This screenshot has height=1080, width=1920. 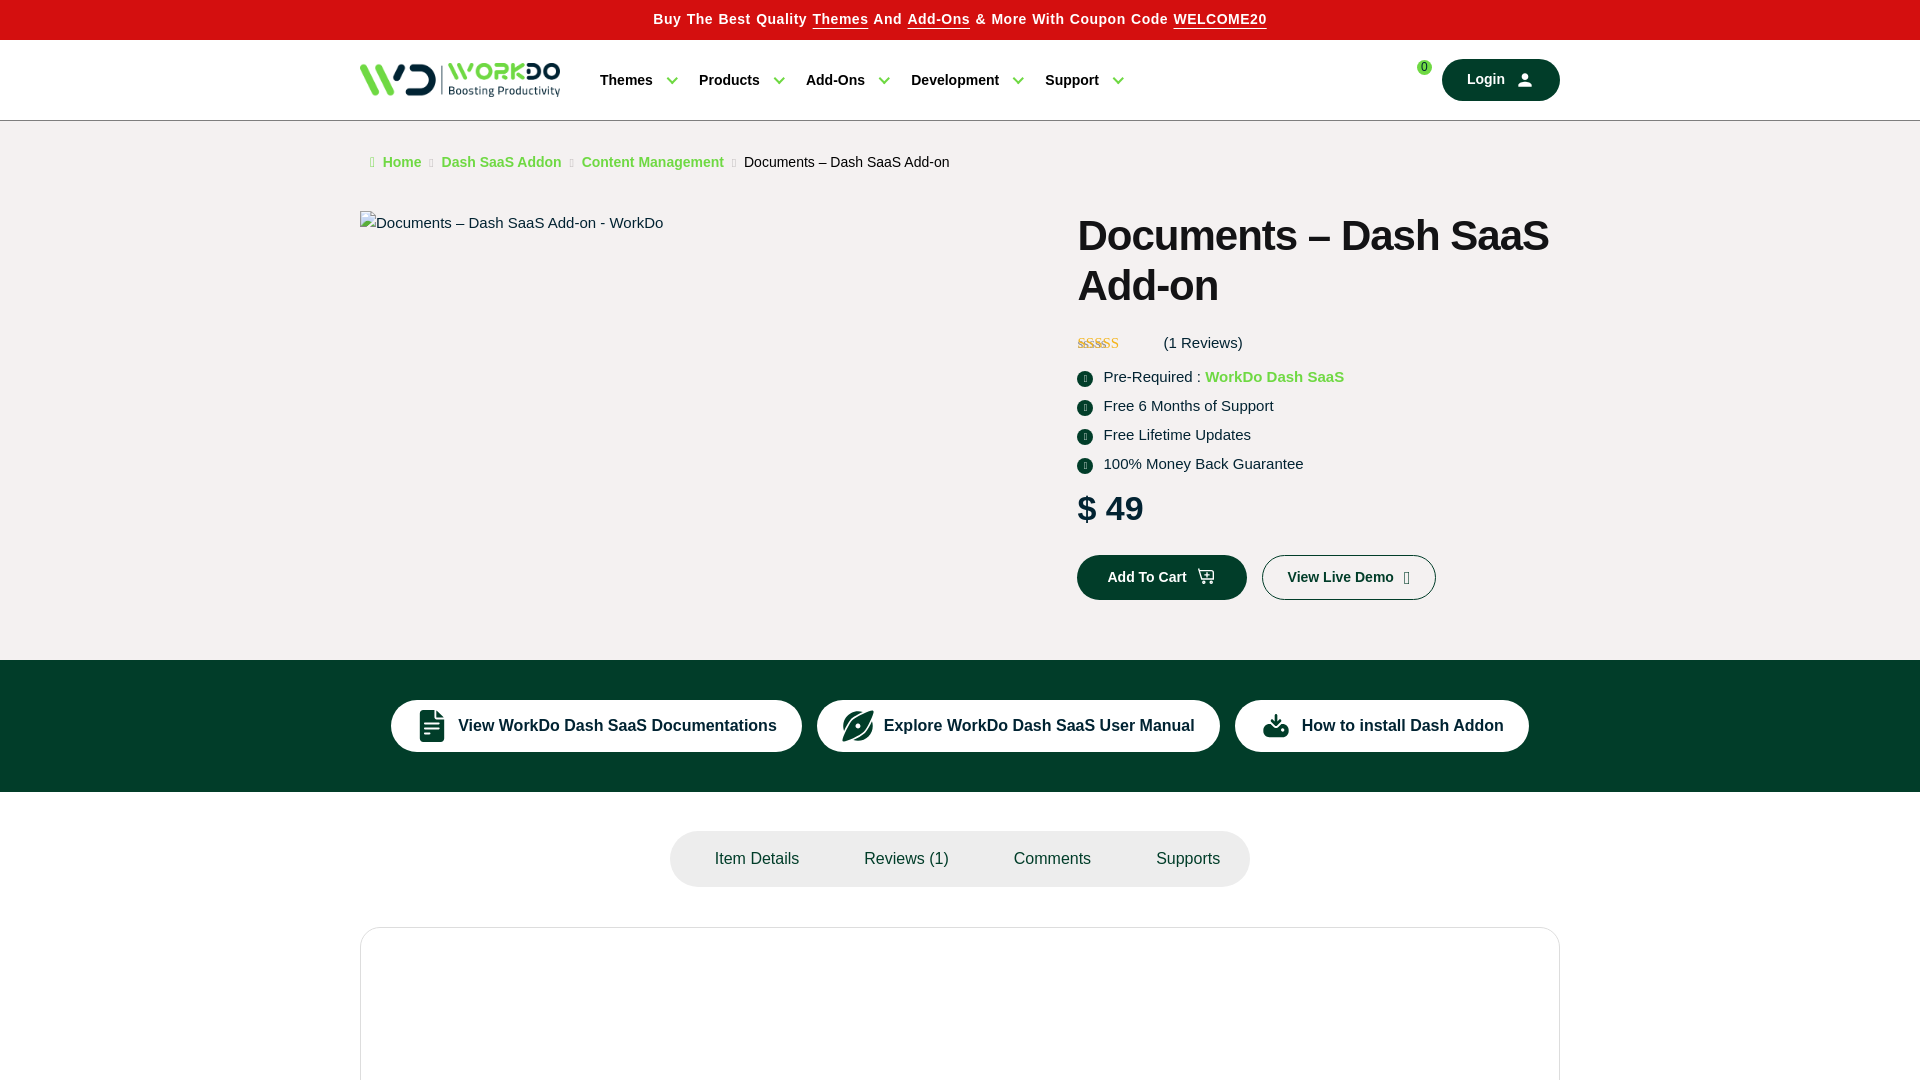 What do you see at coordinates (846, 80) in the screenshot?
I see `Add-Ons` at bounding box center [846, 80].